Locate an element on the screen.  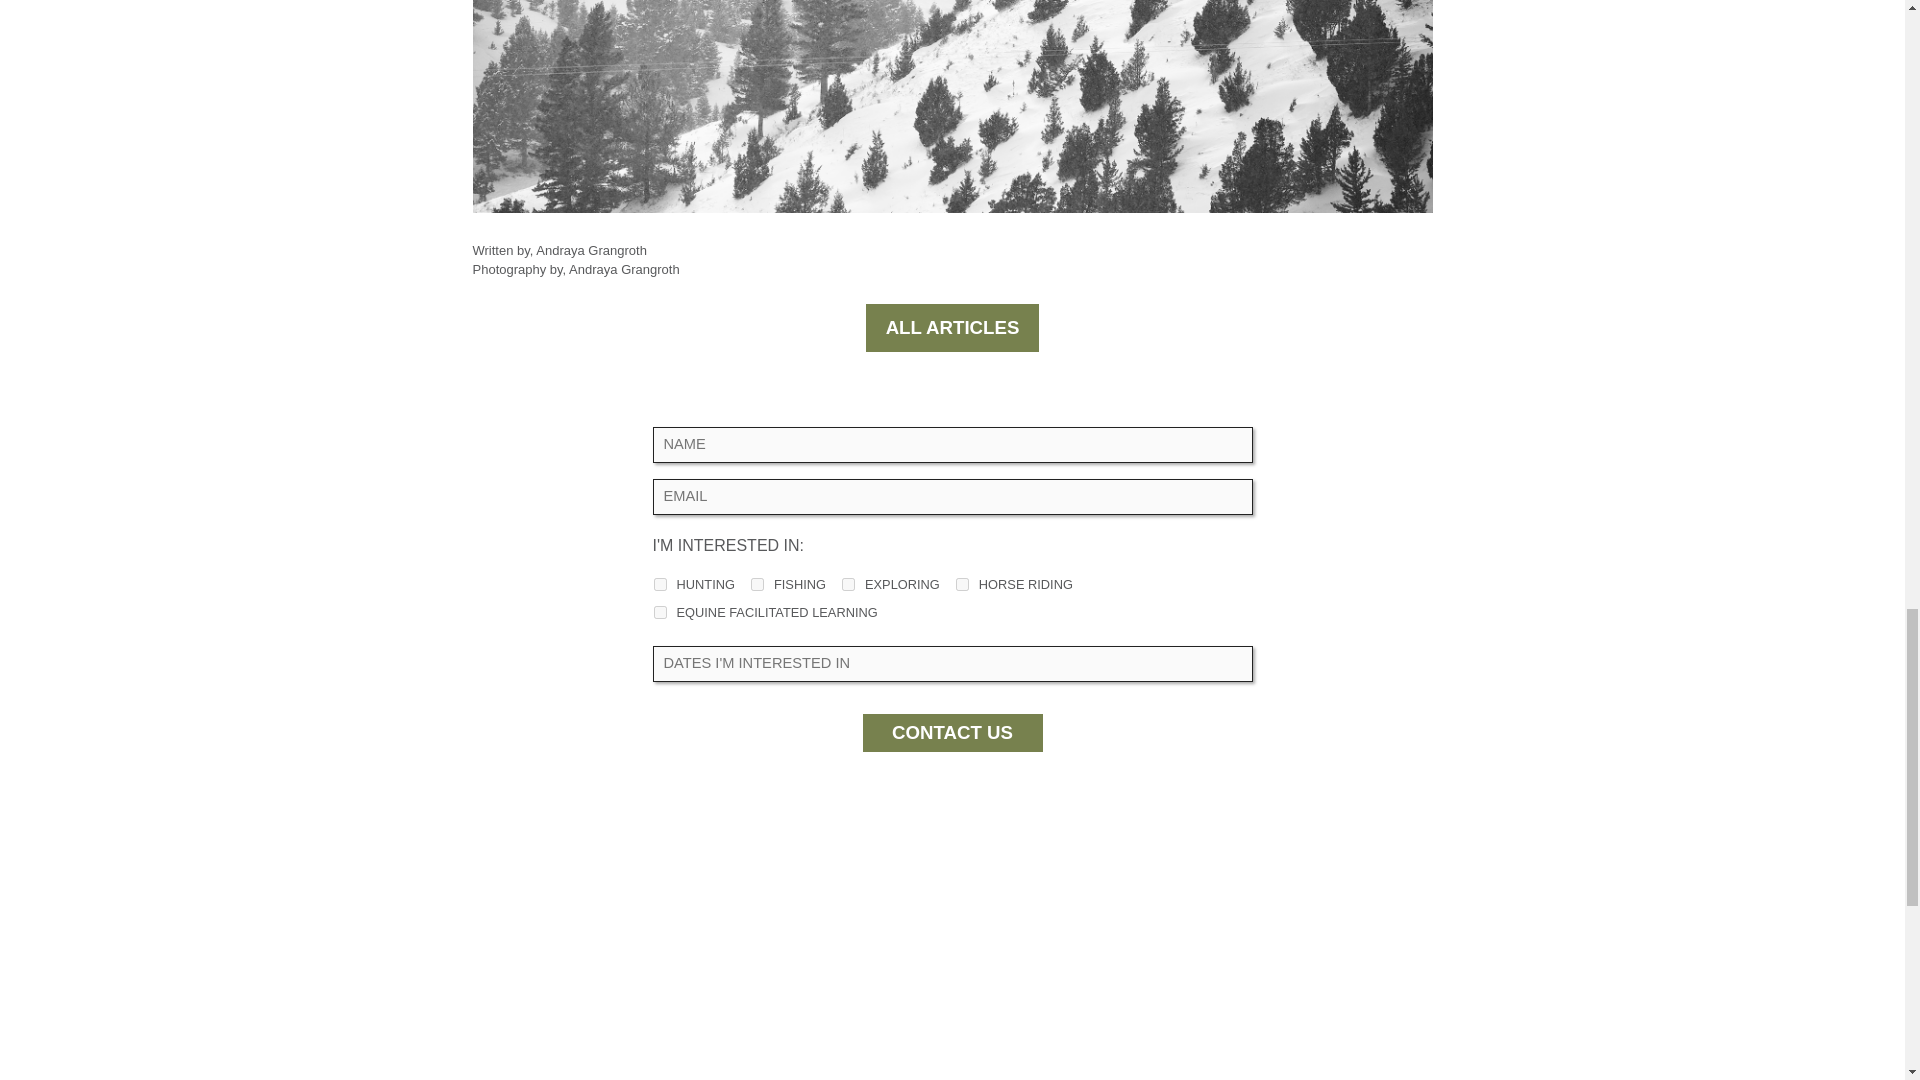
ALL ARTICLES is located at coordinates (952, 328).